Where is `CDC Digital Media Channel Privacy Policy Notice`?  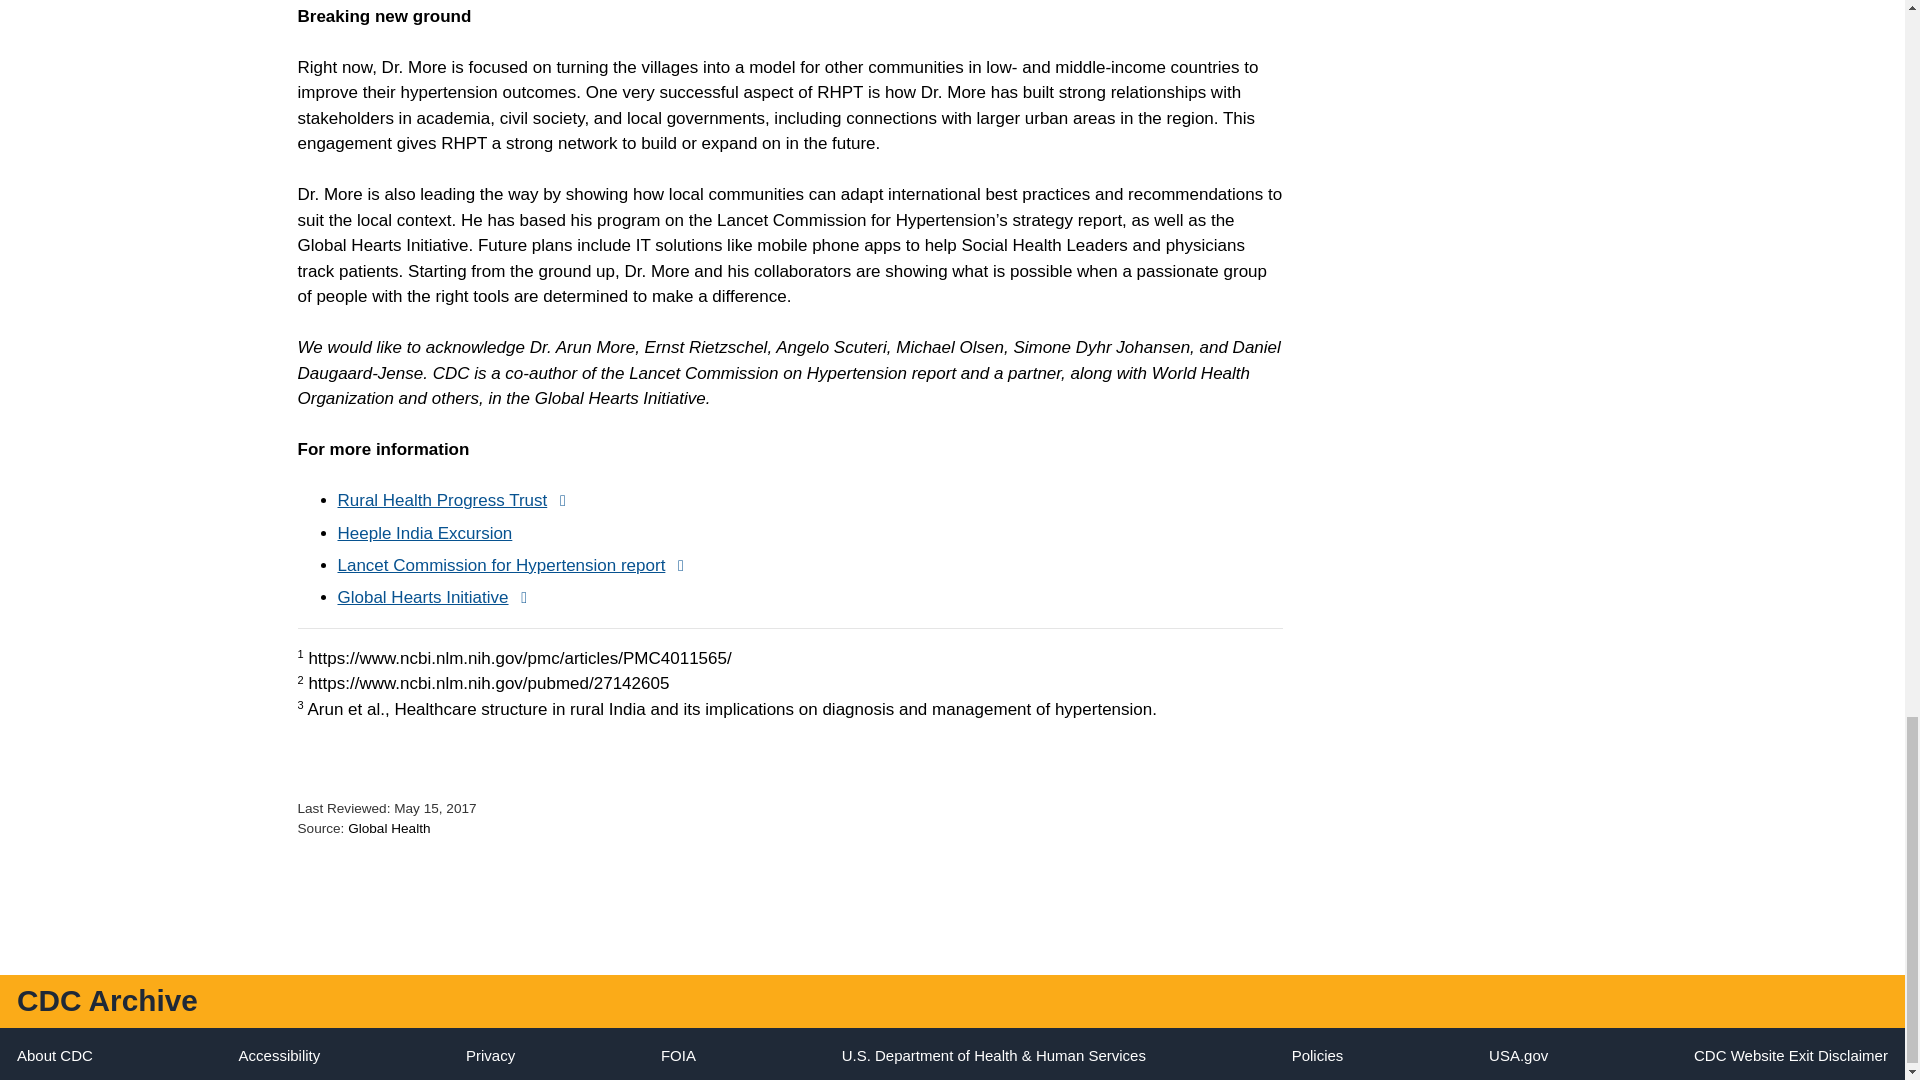 CDC Digital Media Channel Privacy Policy Notice is located at coordinates (490, 1054).